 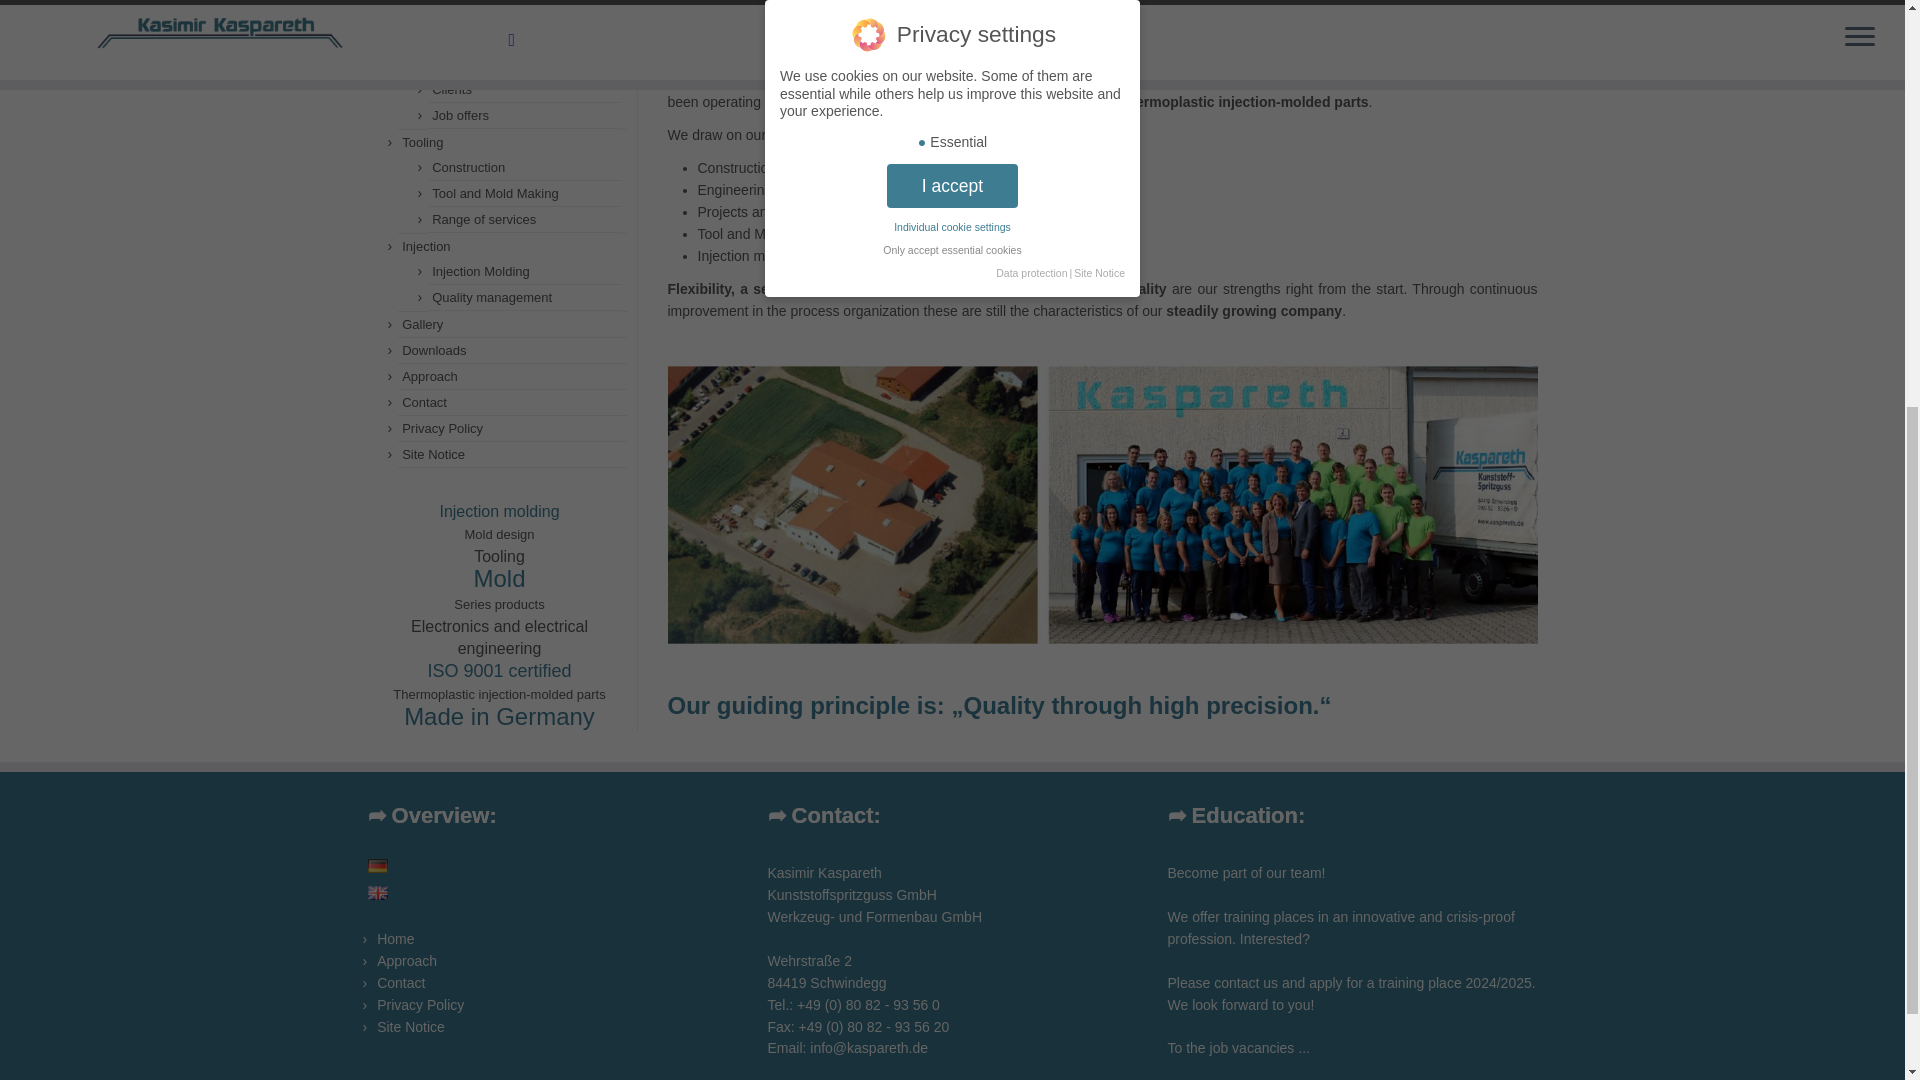 What do you see at coordinates (425, 246) in the screenshot?
I see `Injection` at bounding box center [425, 246].